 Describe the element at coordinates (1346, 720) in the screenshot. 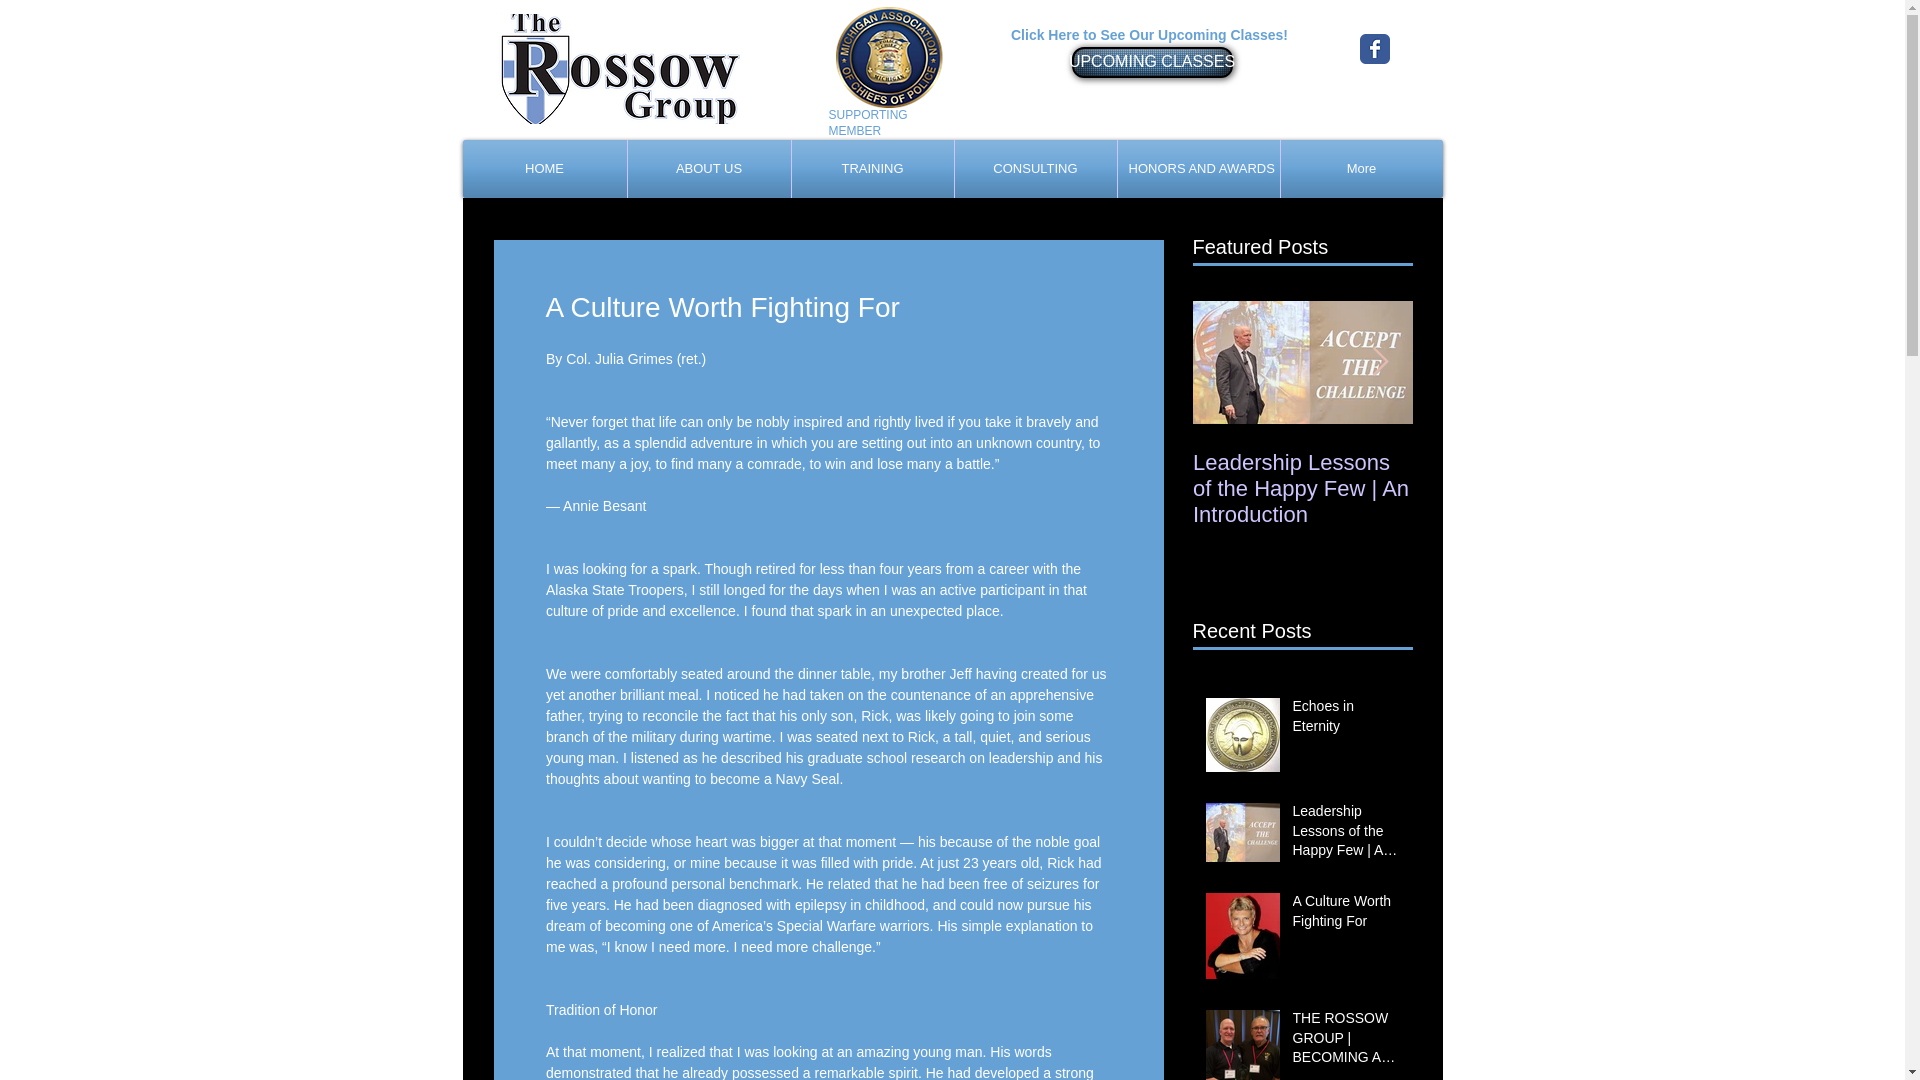

I see `Echoes in Eternity` at that location.